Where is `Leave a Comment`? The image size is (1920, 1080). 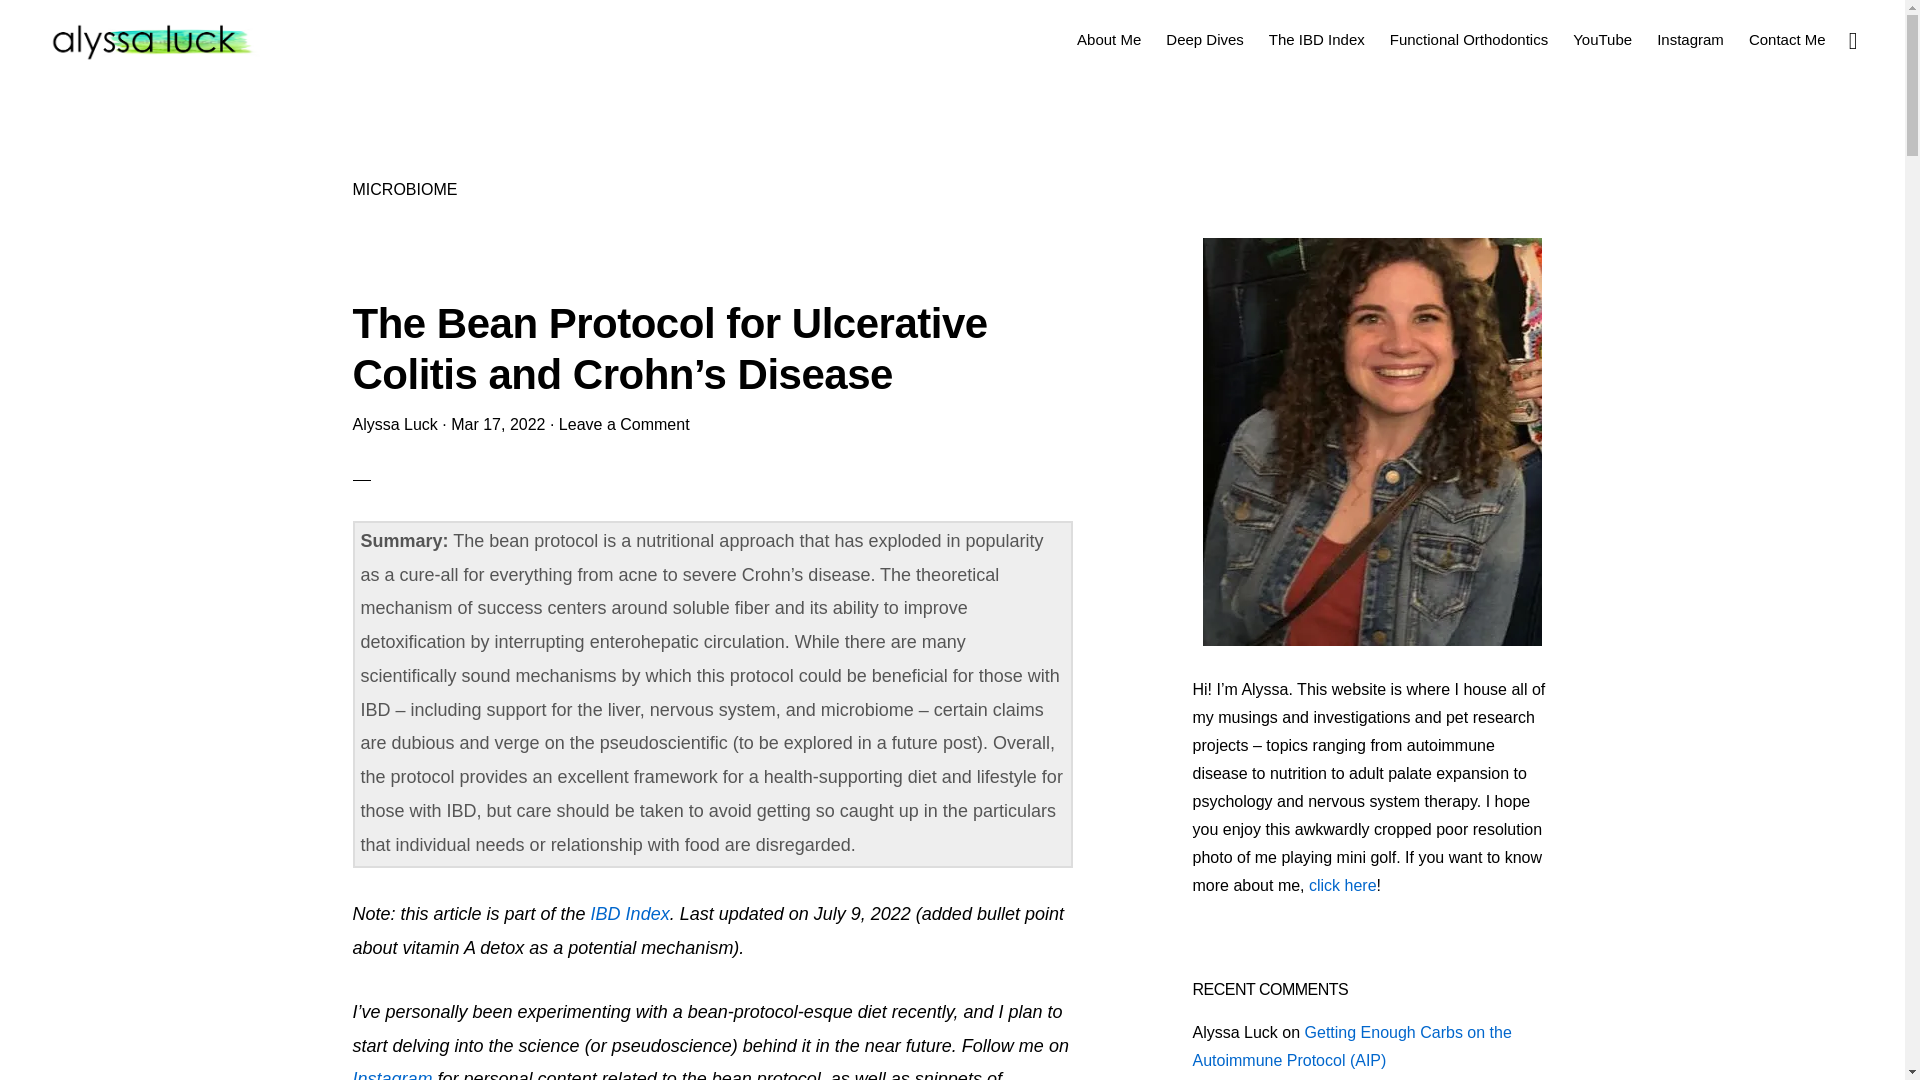 Leave a Comment is located at coordinates (624, 424).